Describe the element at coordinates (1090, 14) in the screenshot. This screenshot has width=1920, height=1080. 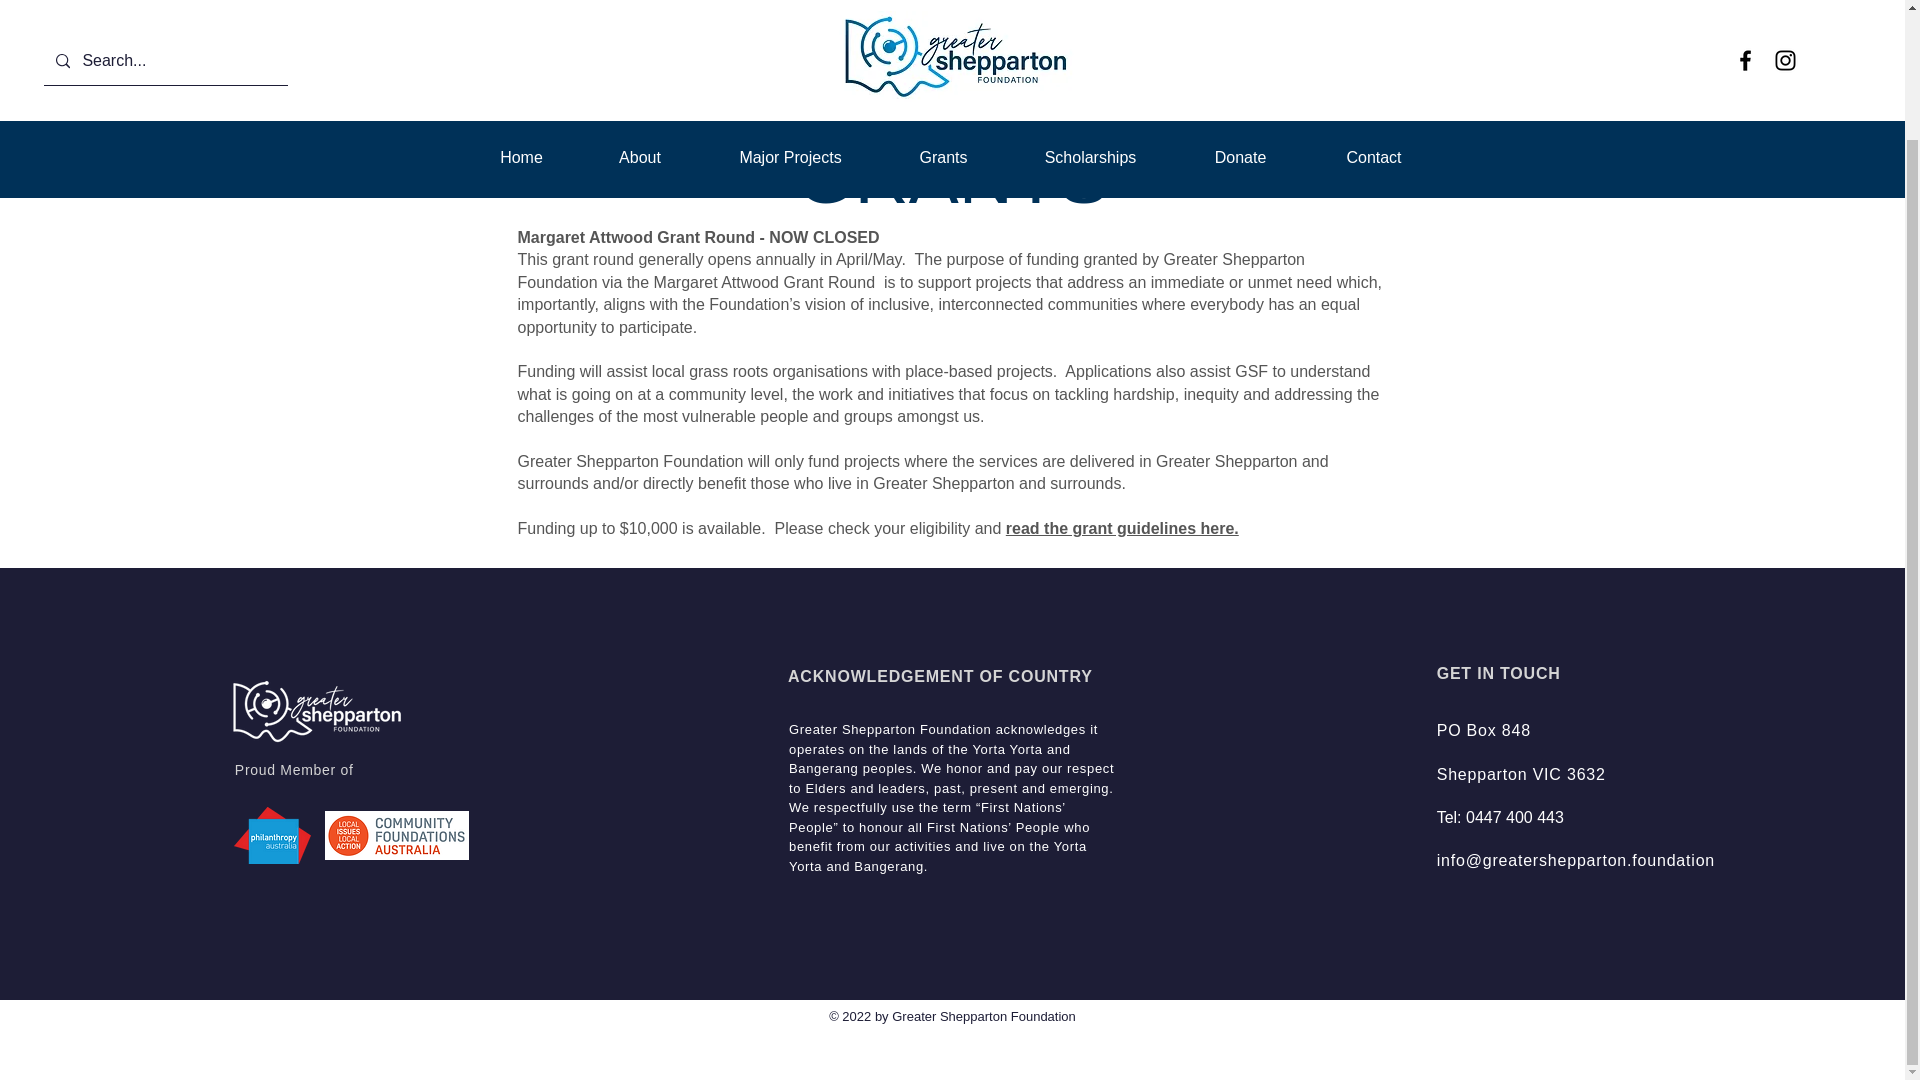
I see `Scholarships` at that location.